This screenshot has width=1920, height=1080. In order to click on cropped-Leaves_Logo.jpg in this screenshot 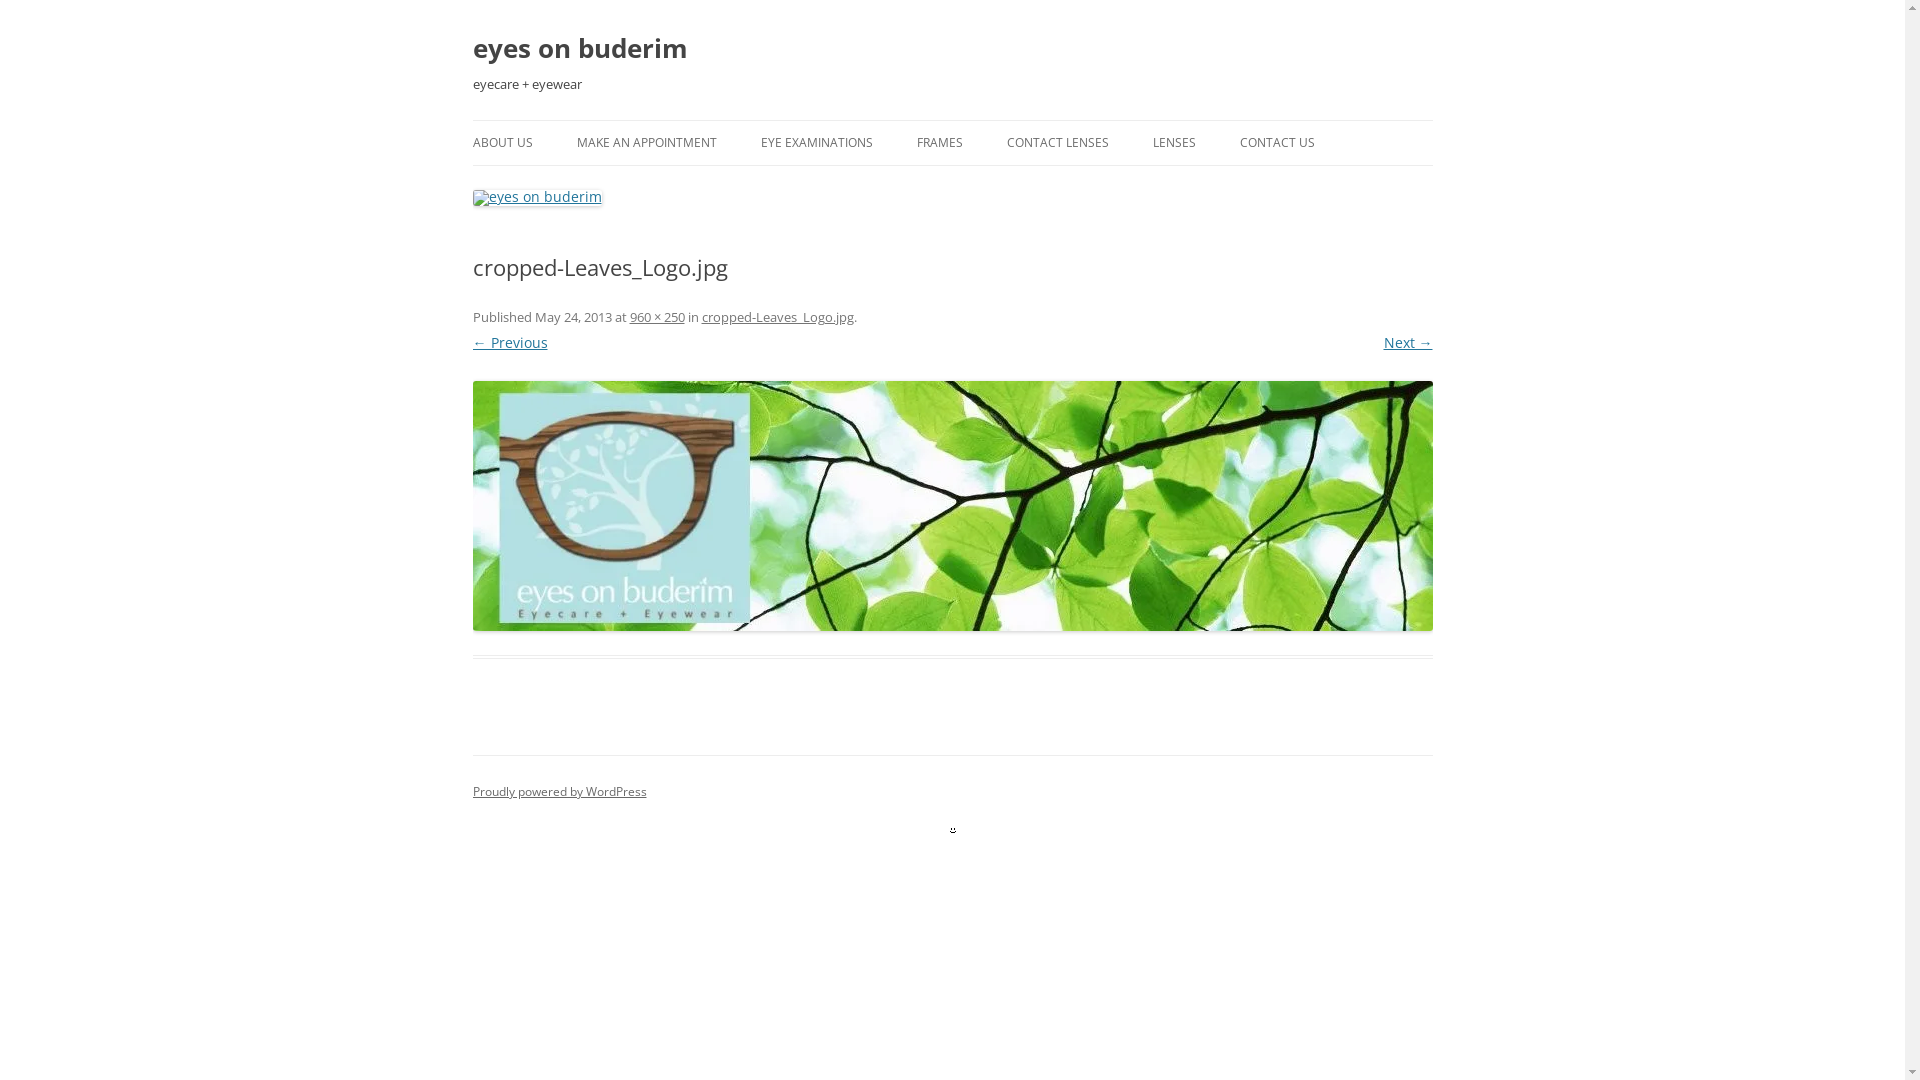, I will do `click(952, 506)`.